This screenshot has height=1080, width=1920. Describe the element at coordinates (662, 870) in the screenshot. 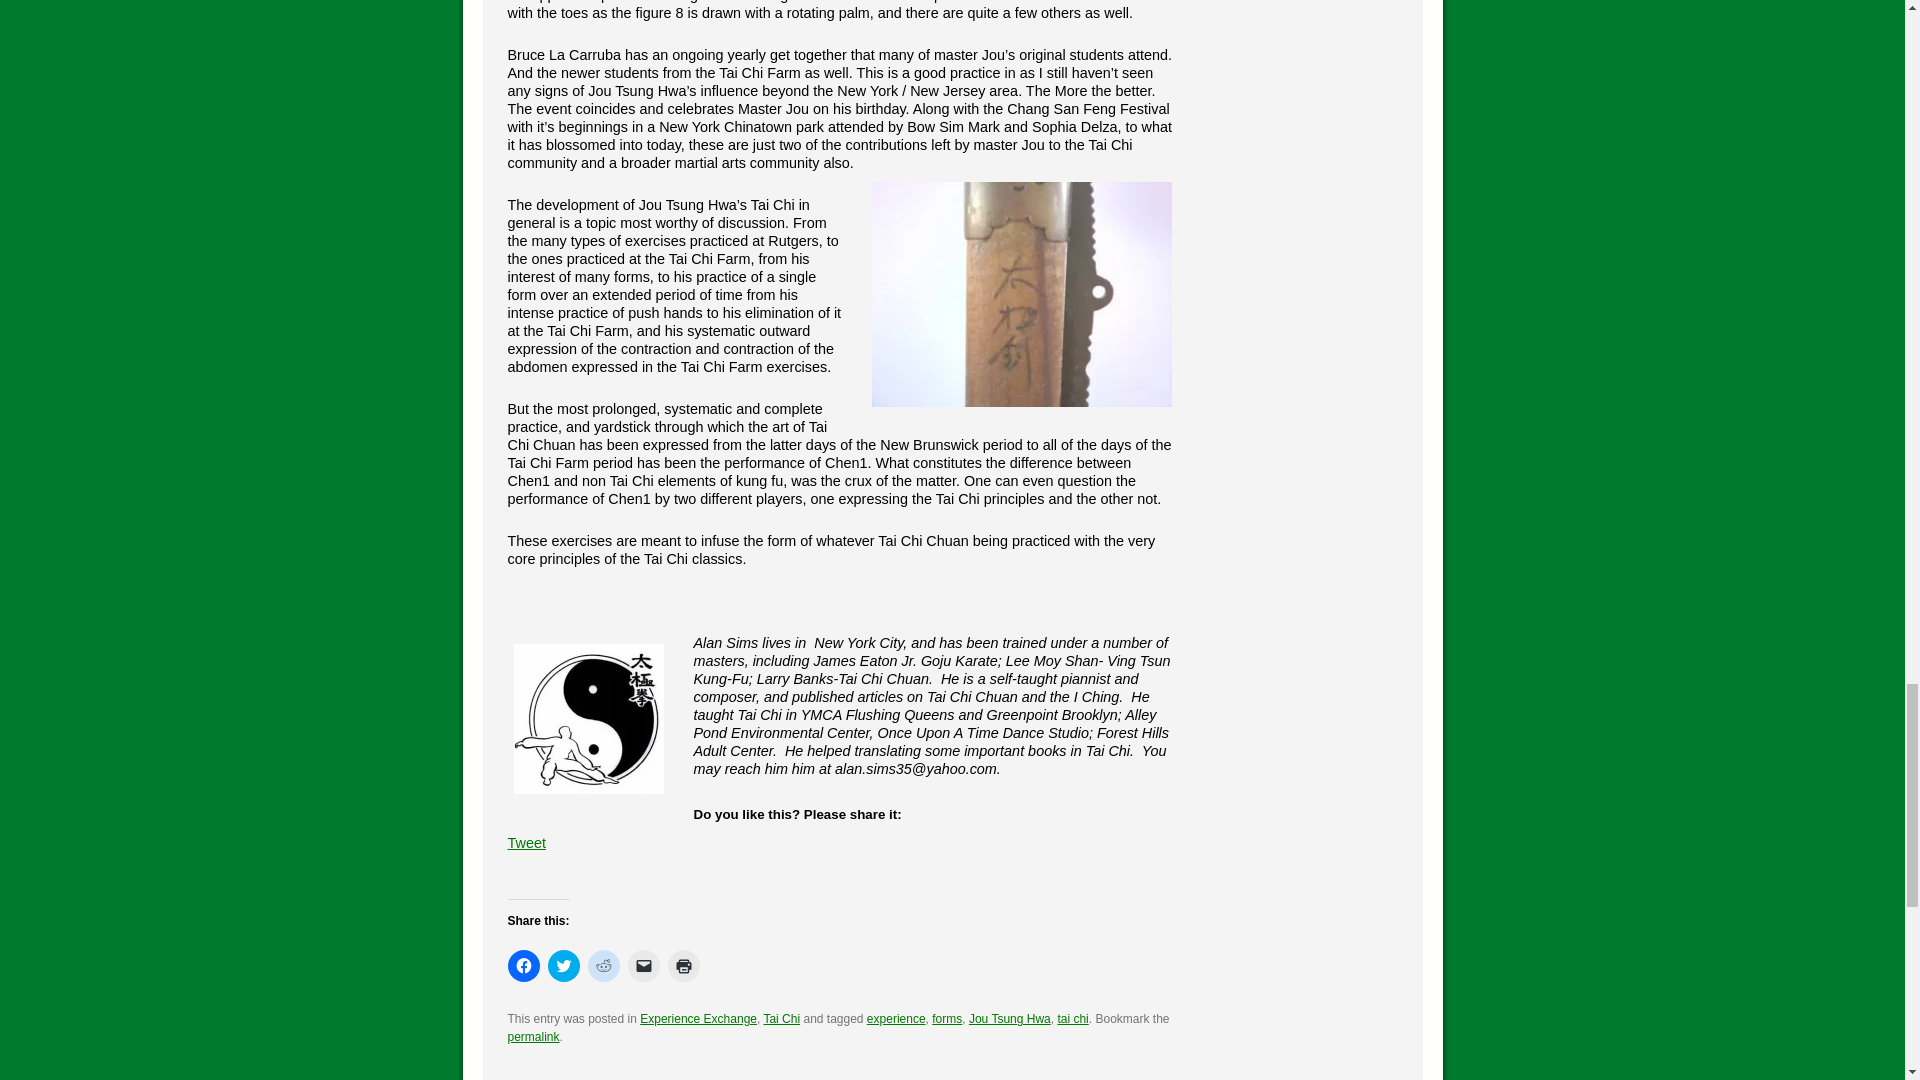

I see `Share on Technorati` at that location.